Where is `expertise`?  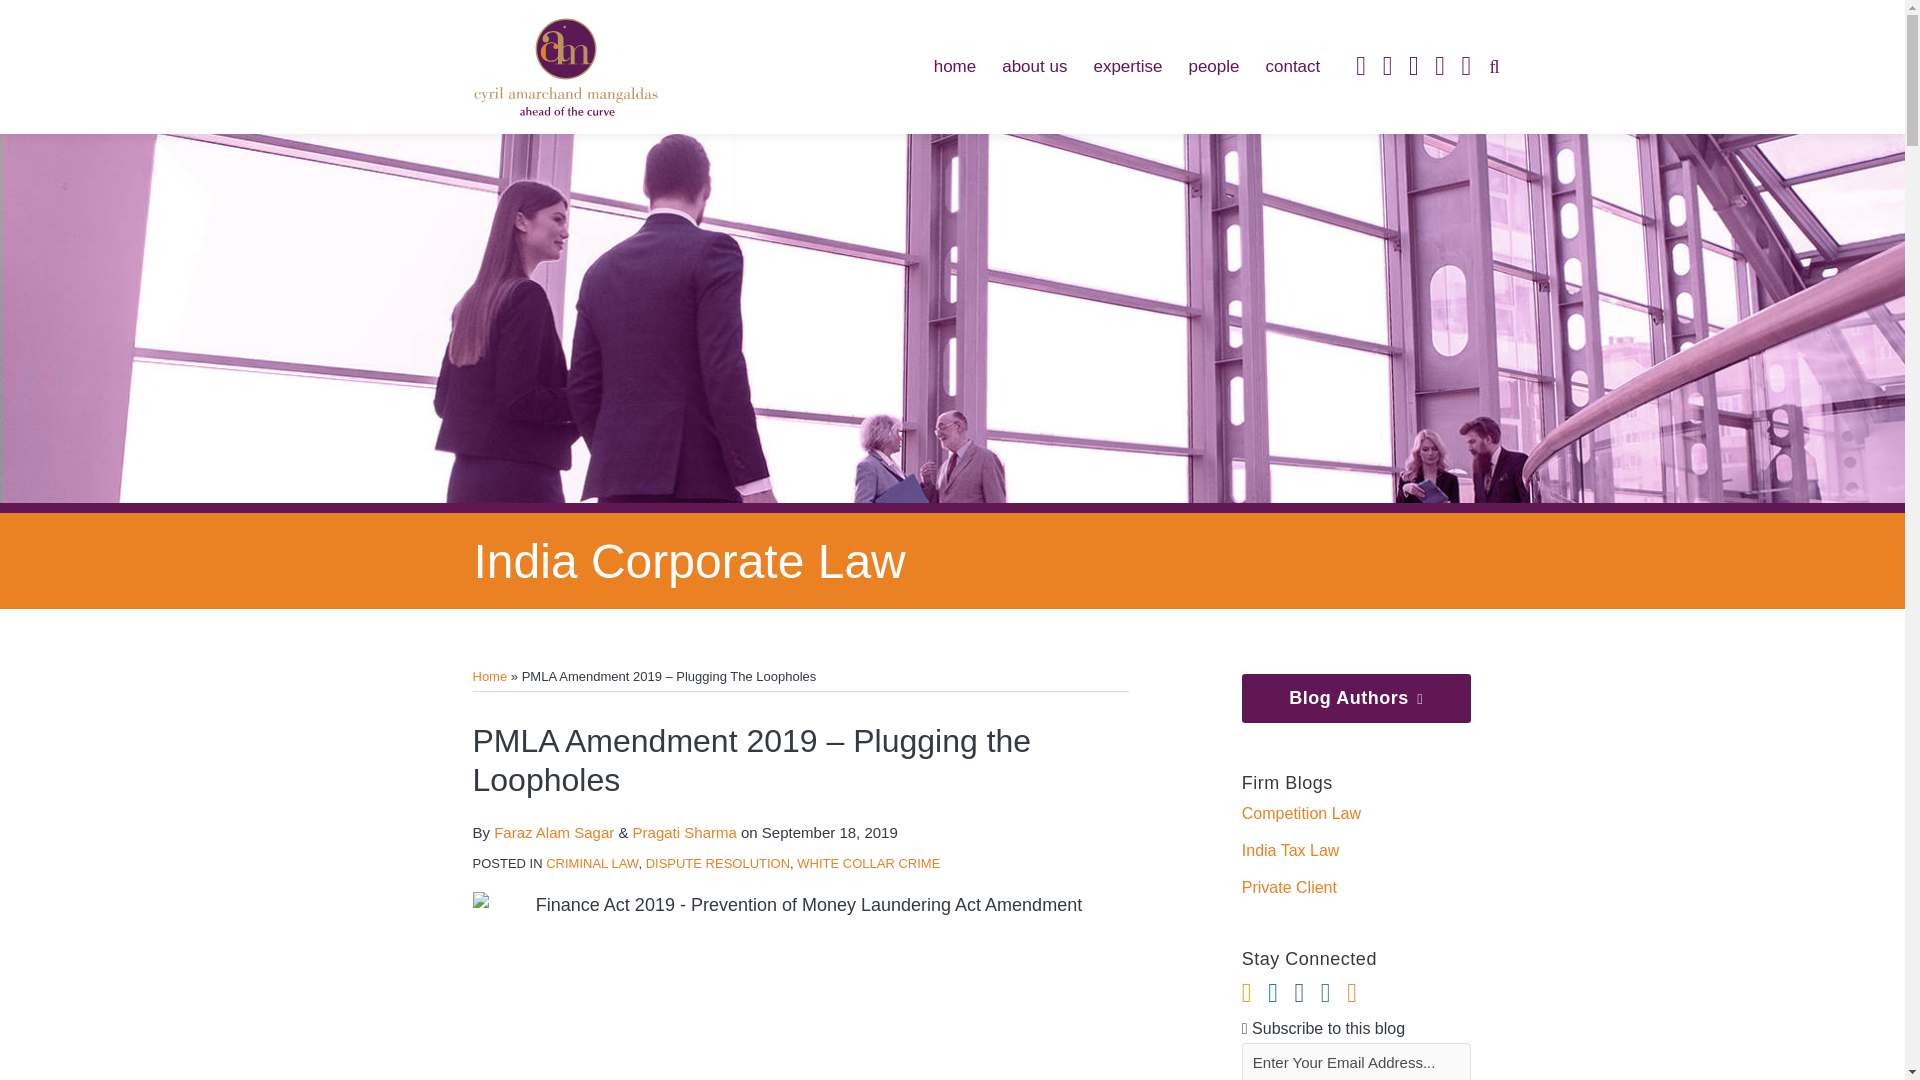
expertise is located at coordinates (1126, 66).